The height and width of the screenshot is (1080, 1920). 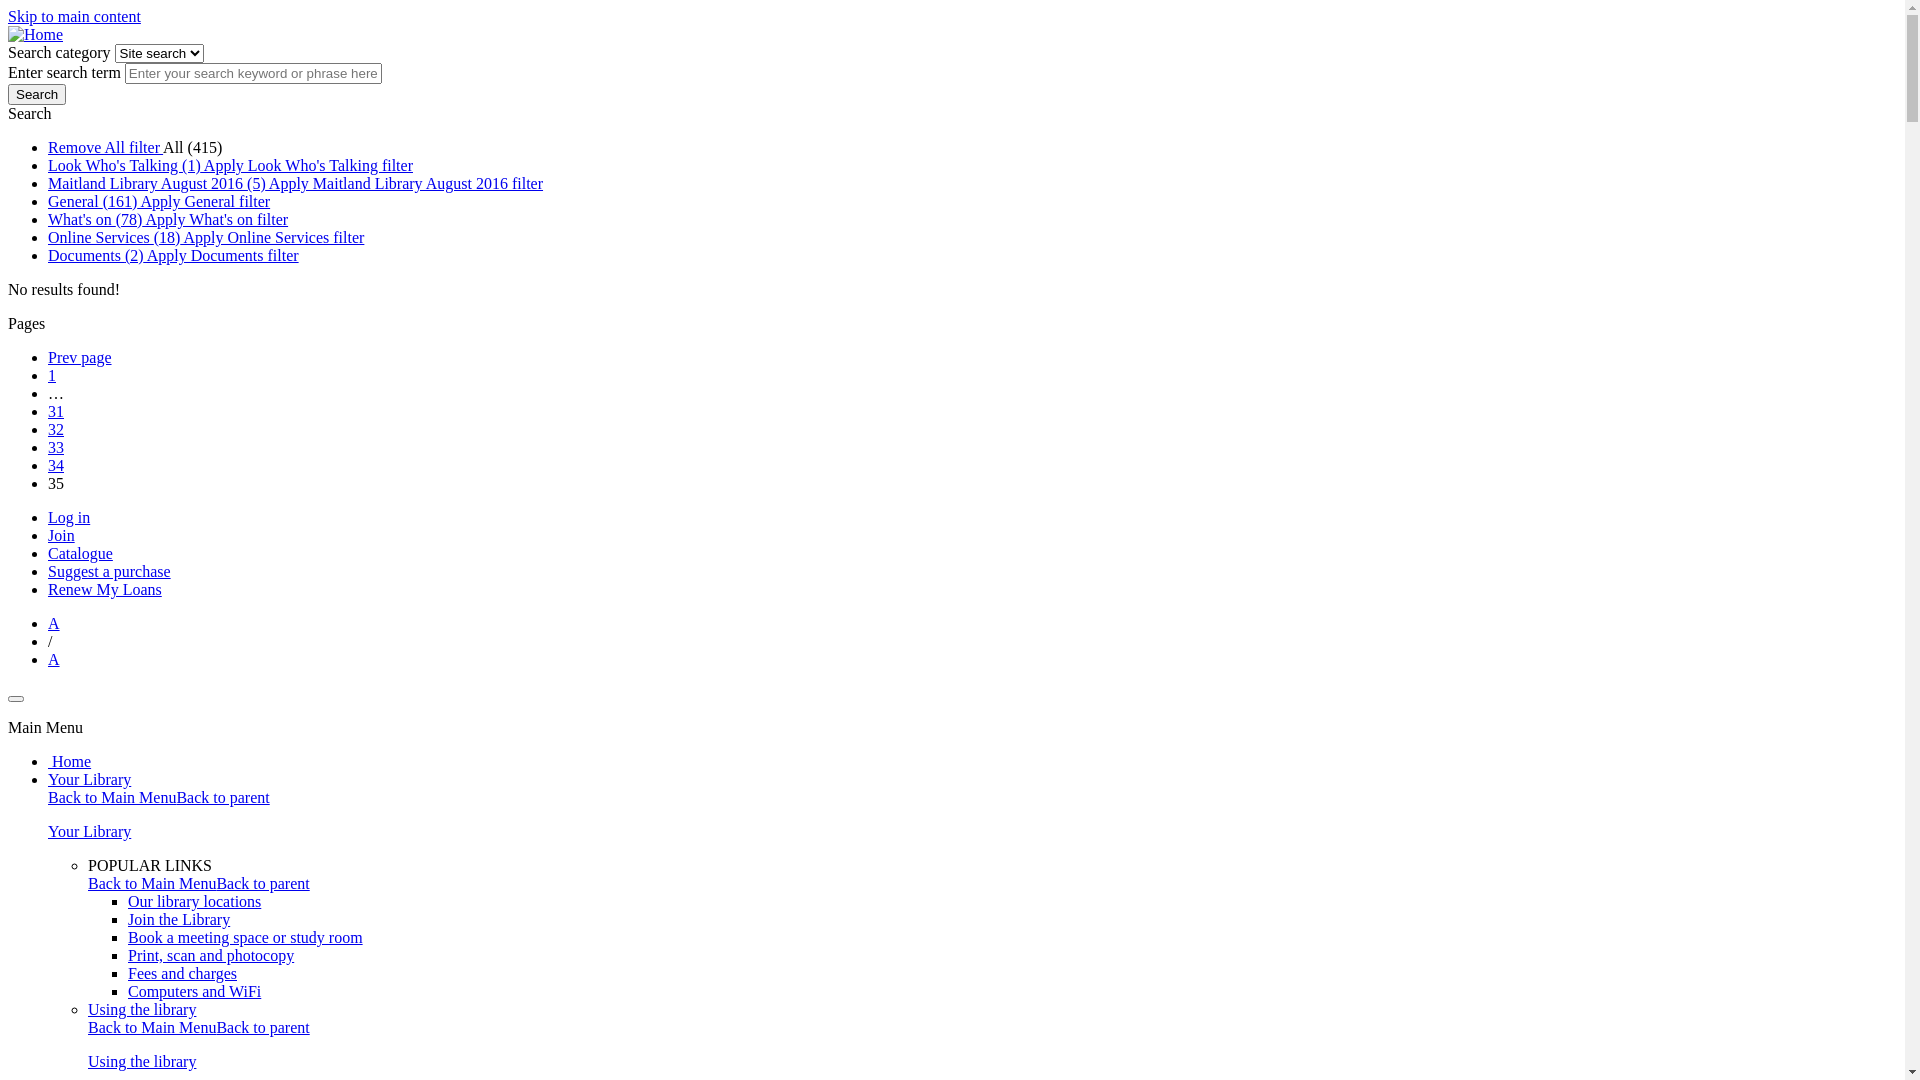 I want to click on 1, so click(x=52, y=376).